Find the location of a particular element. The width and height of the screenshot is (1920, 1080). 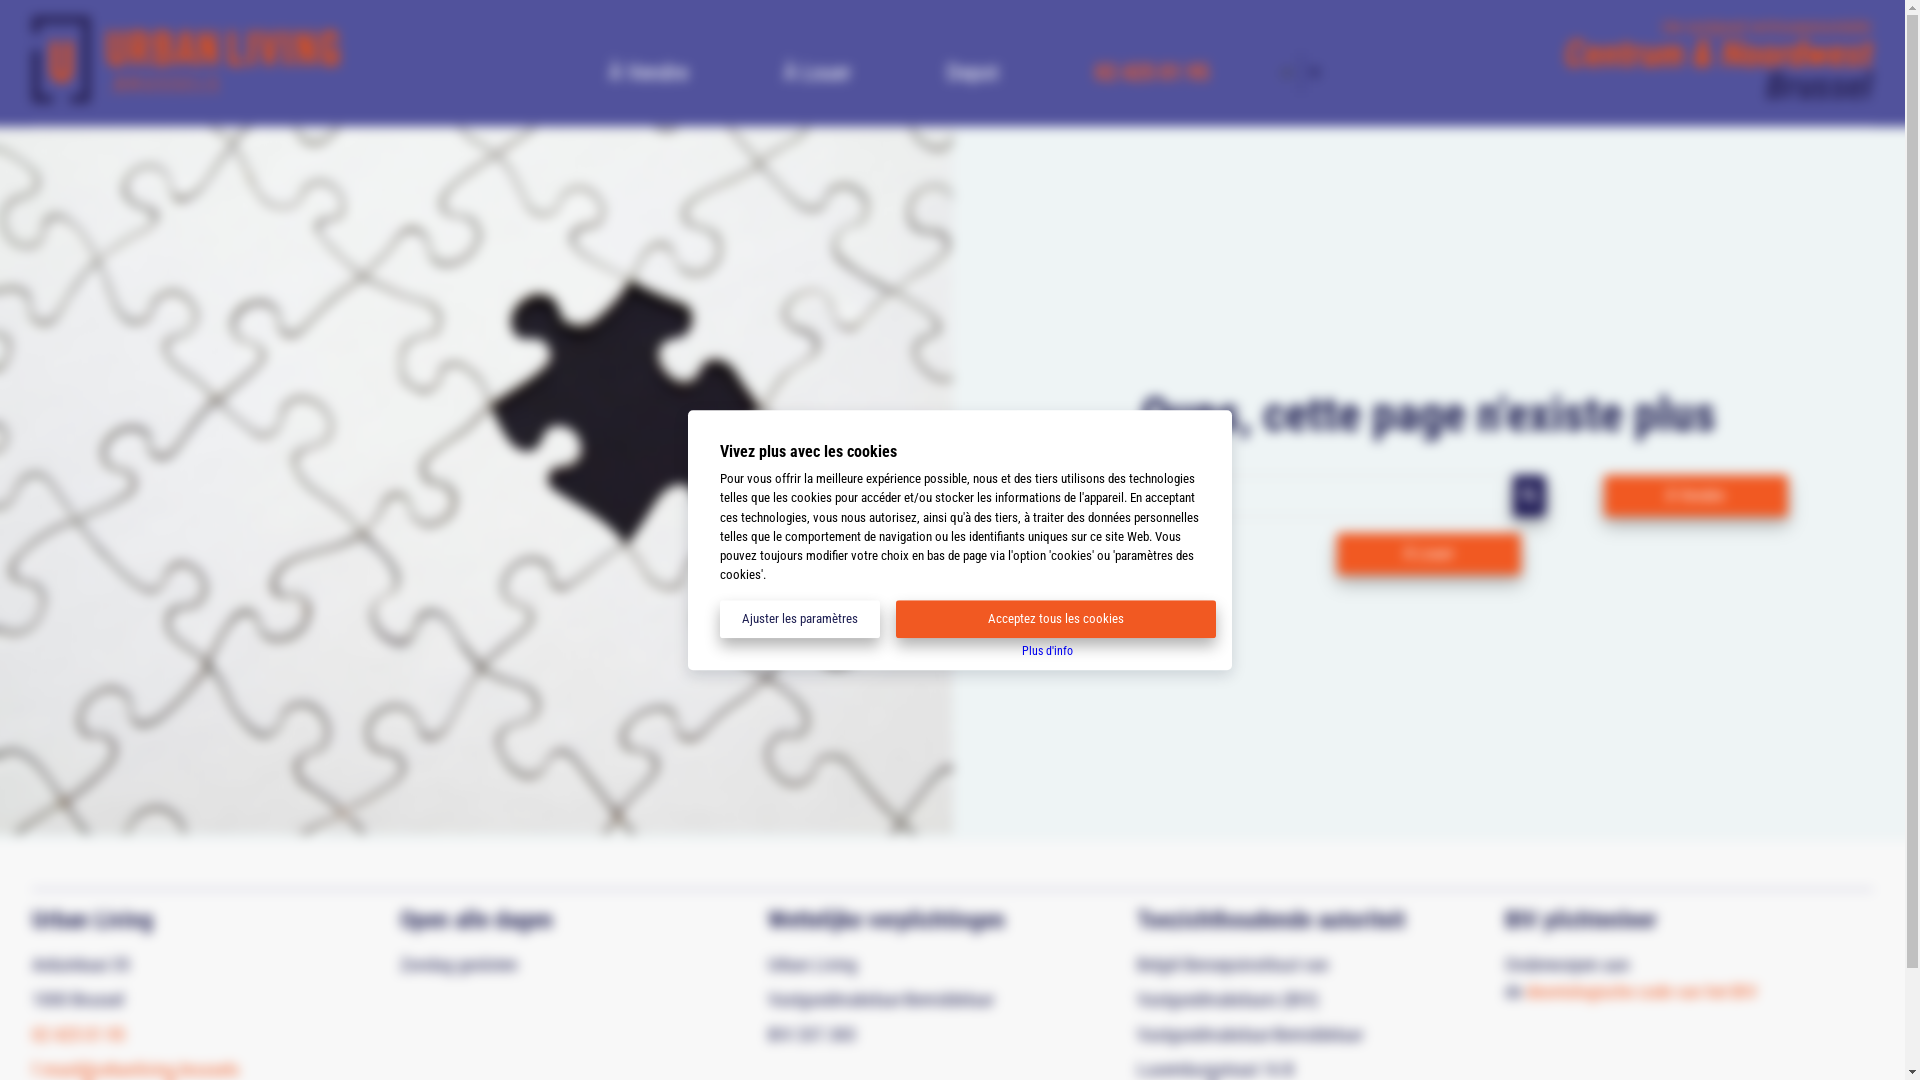

fr is located at coordinates (1315, 72).